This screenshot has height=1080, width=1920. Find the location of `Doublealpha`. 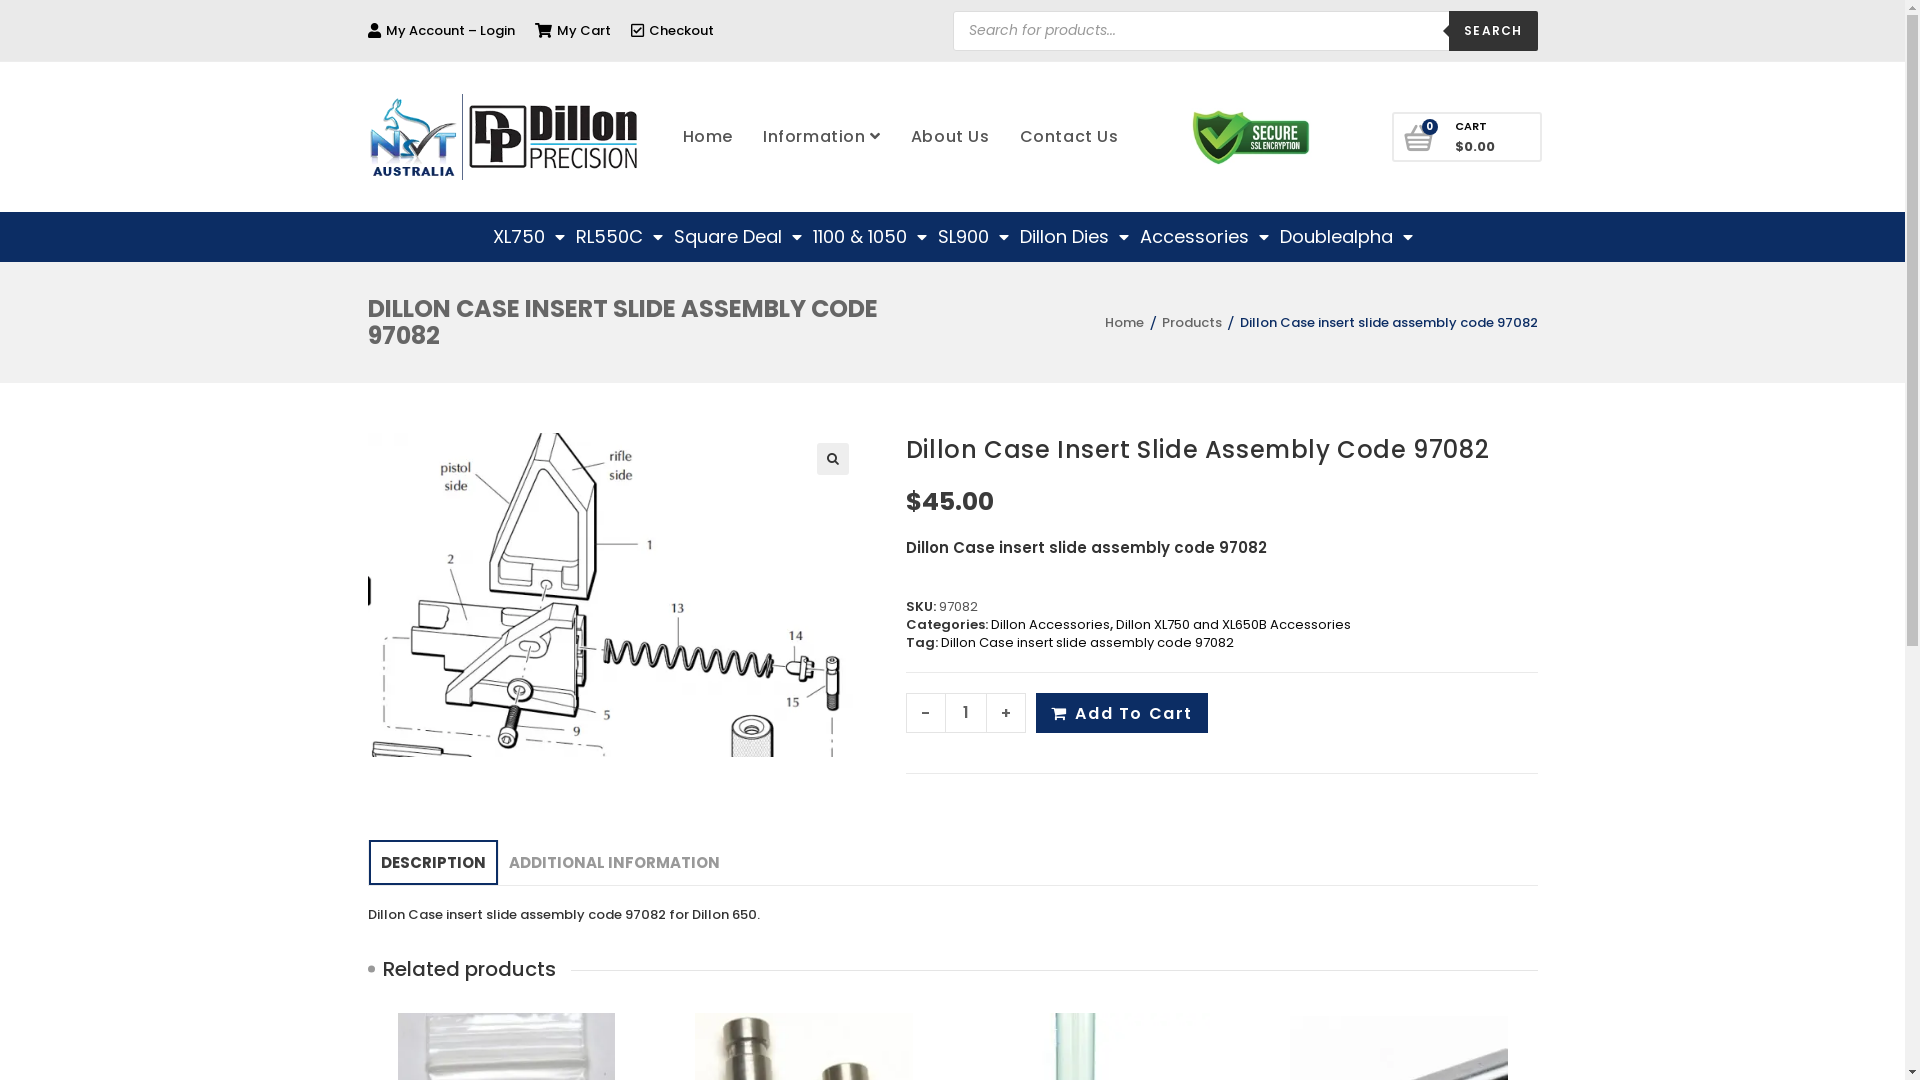

Doublealpha is located at coordinates (1346, 237).